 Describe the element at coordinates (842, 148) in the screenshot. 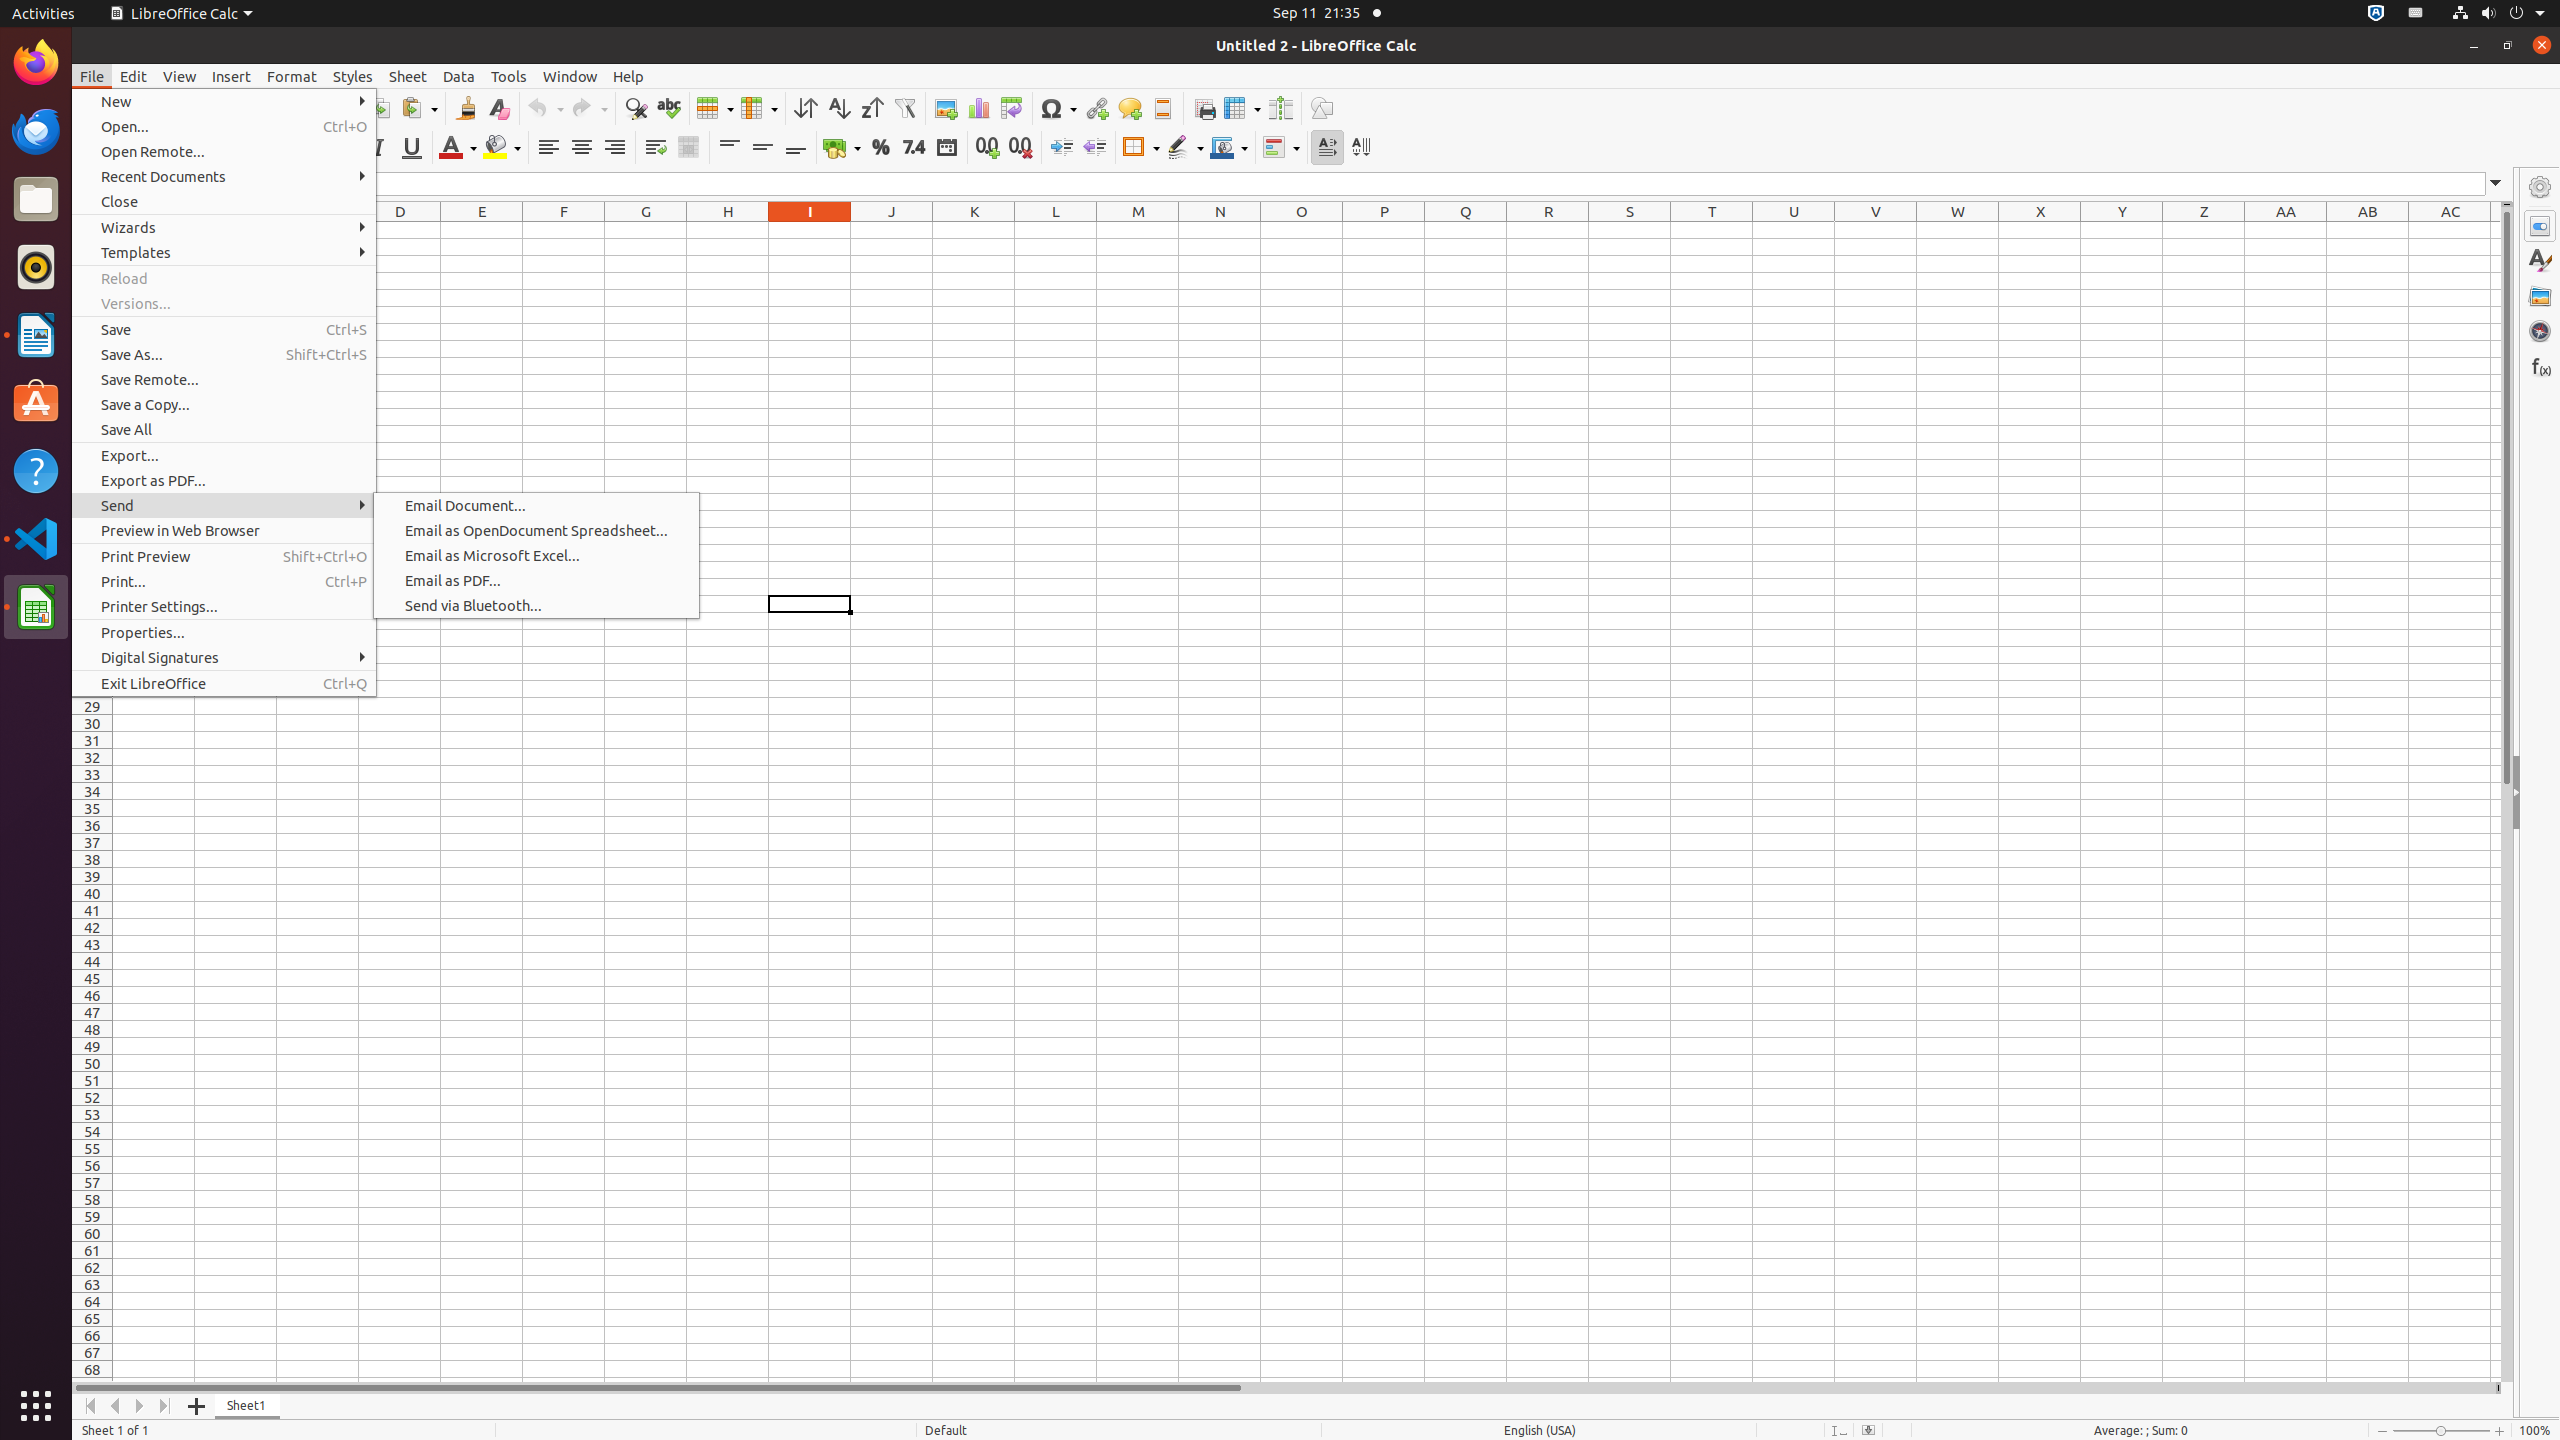

I see `Currency` at that location.